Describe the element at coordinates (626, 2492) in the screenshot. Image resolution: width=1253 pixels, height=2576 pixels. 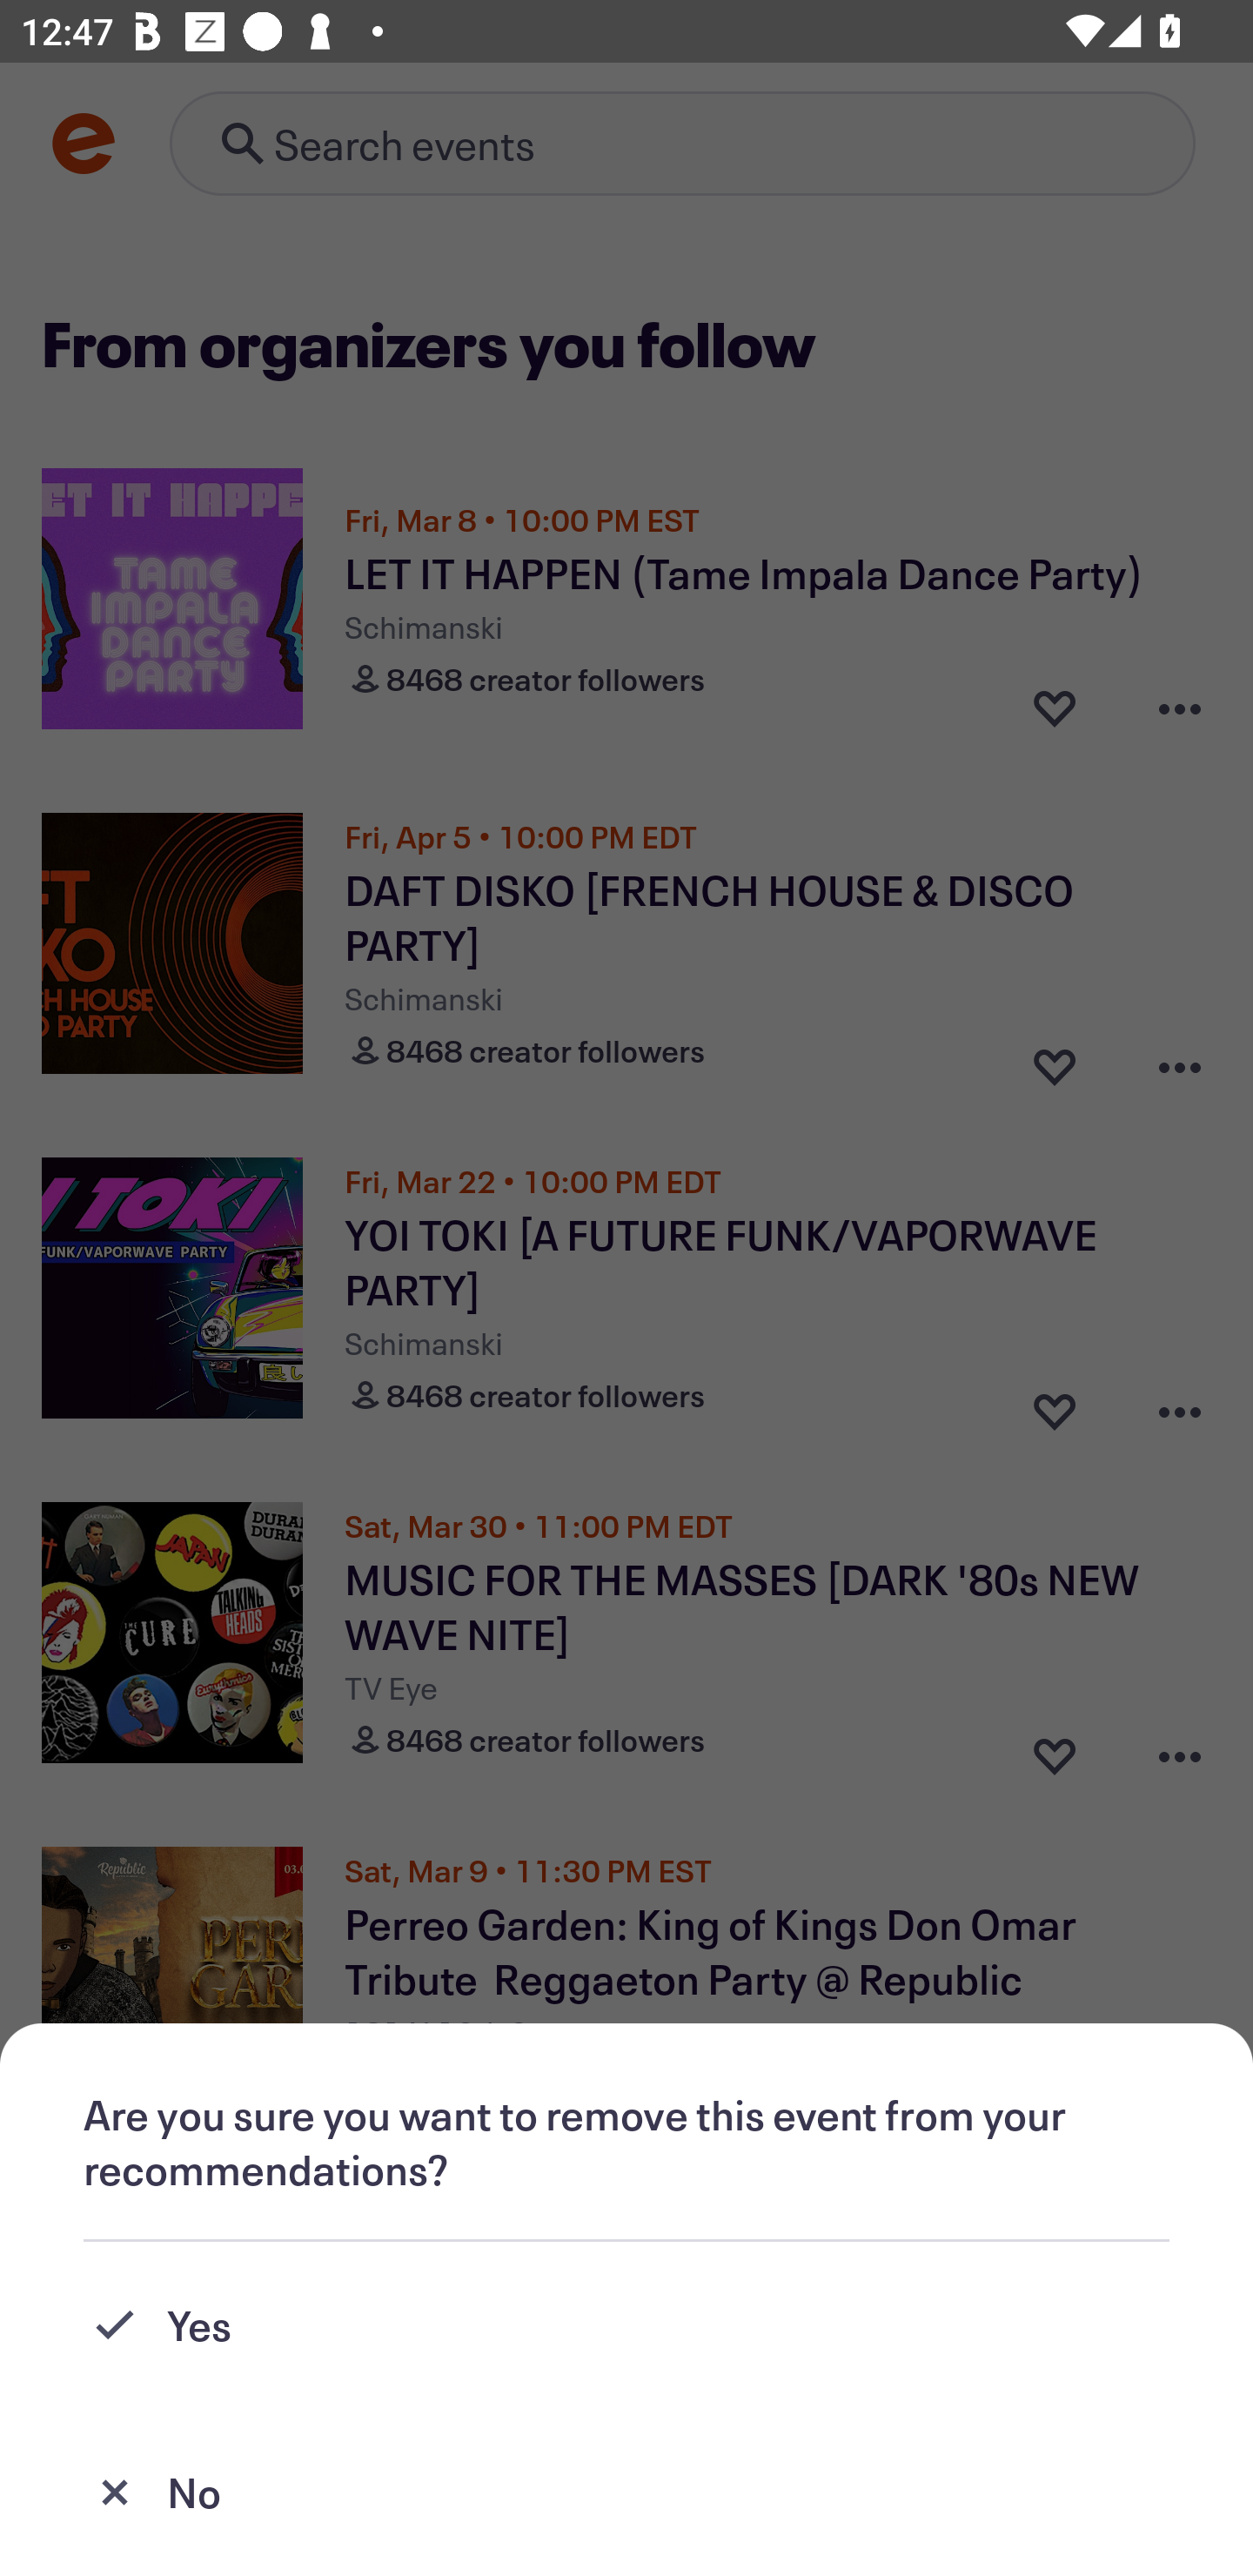
I see `No` at that location.